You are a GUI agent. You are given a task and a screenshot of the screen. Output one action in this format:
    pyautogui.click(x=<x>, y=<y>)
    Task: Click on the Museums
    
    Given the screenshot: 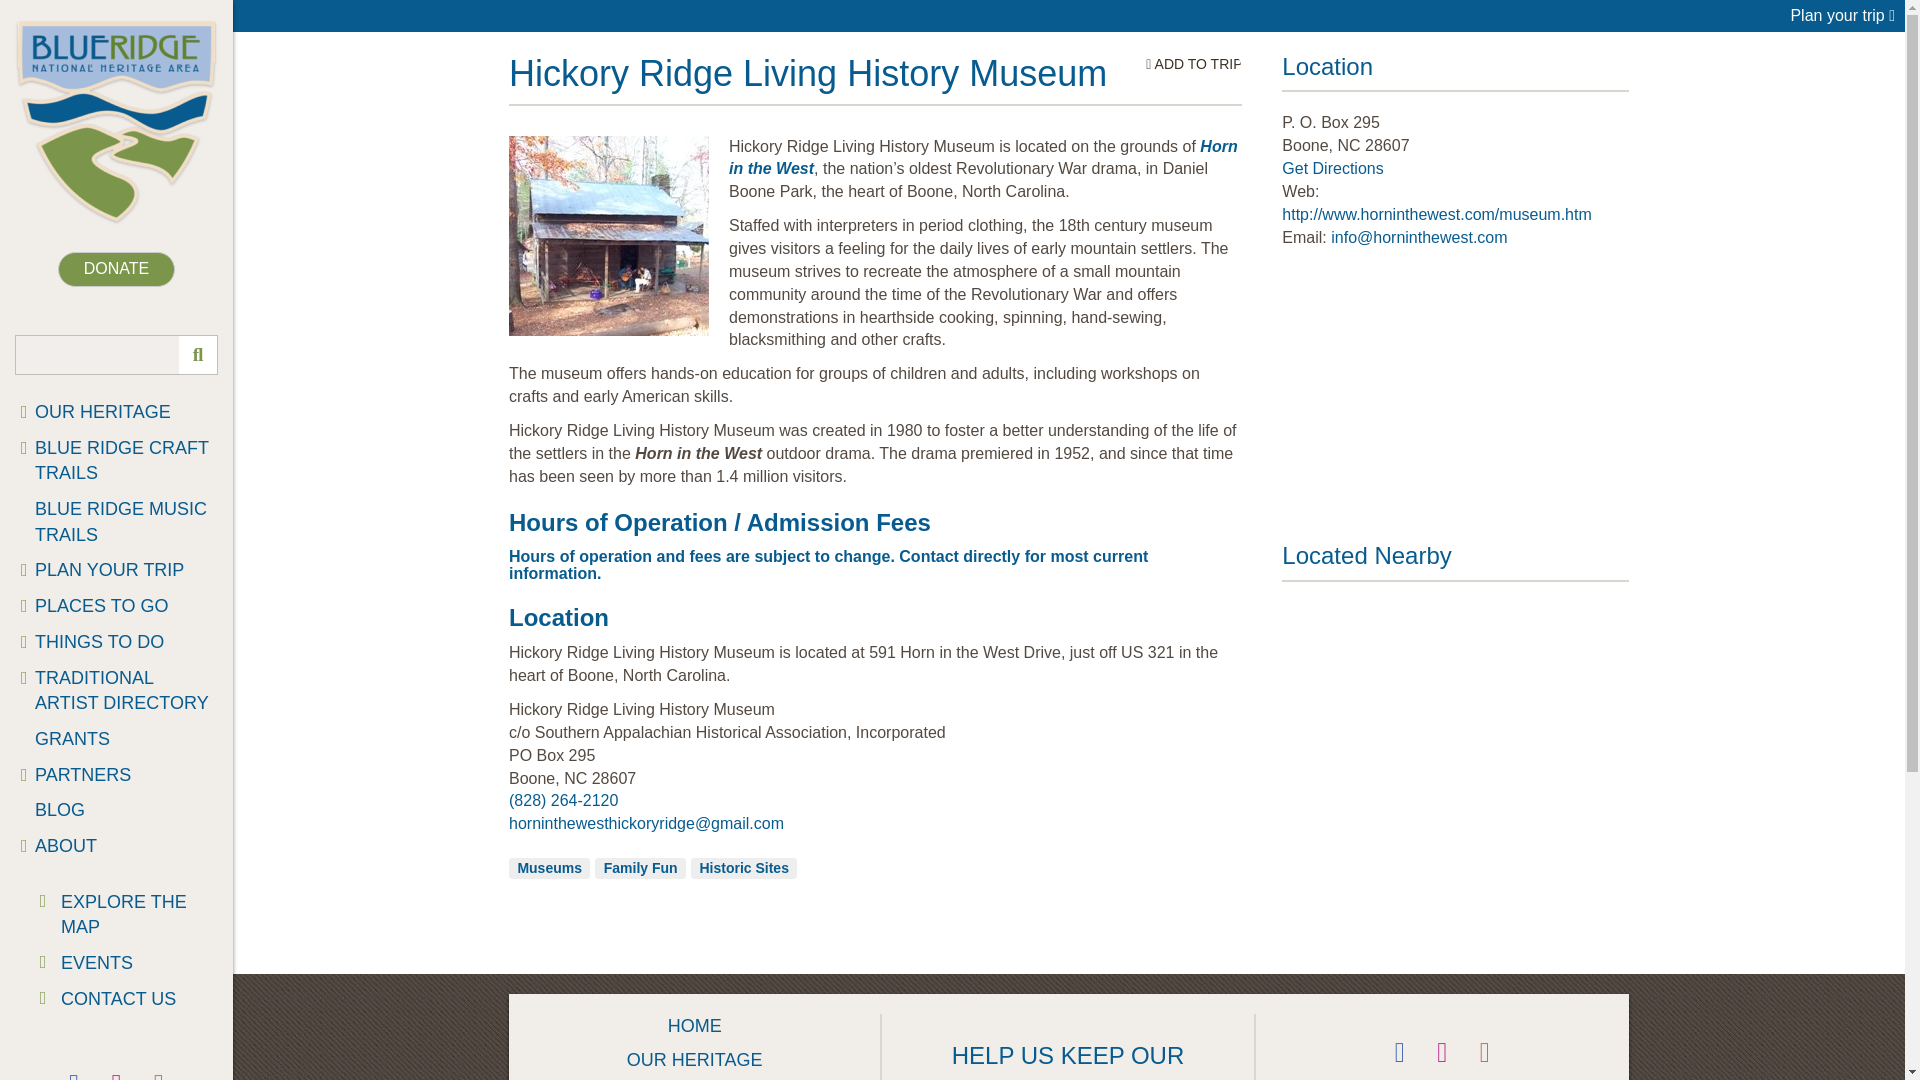 What is the action you would take?
    pyautogui.click(x=548, y=868)
    